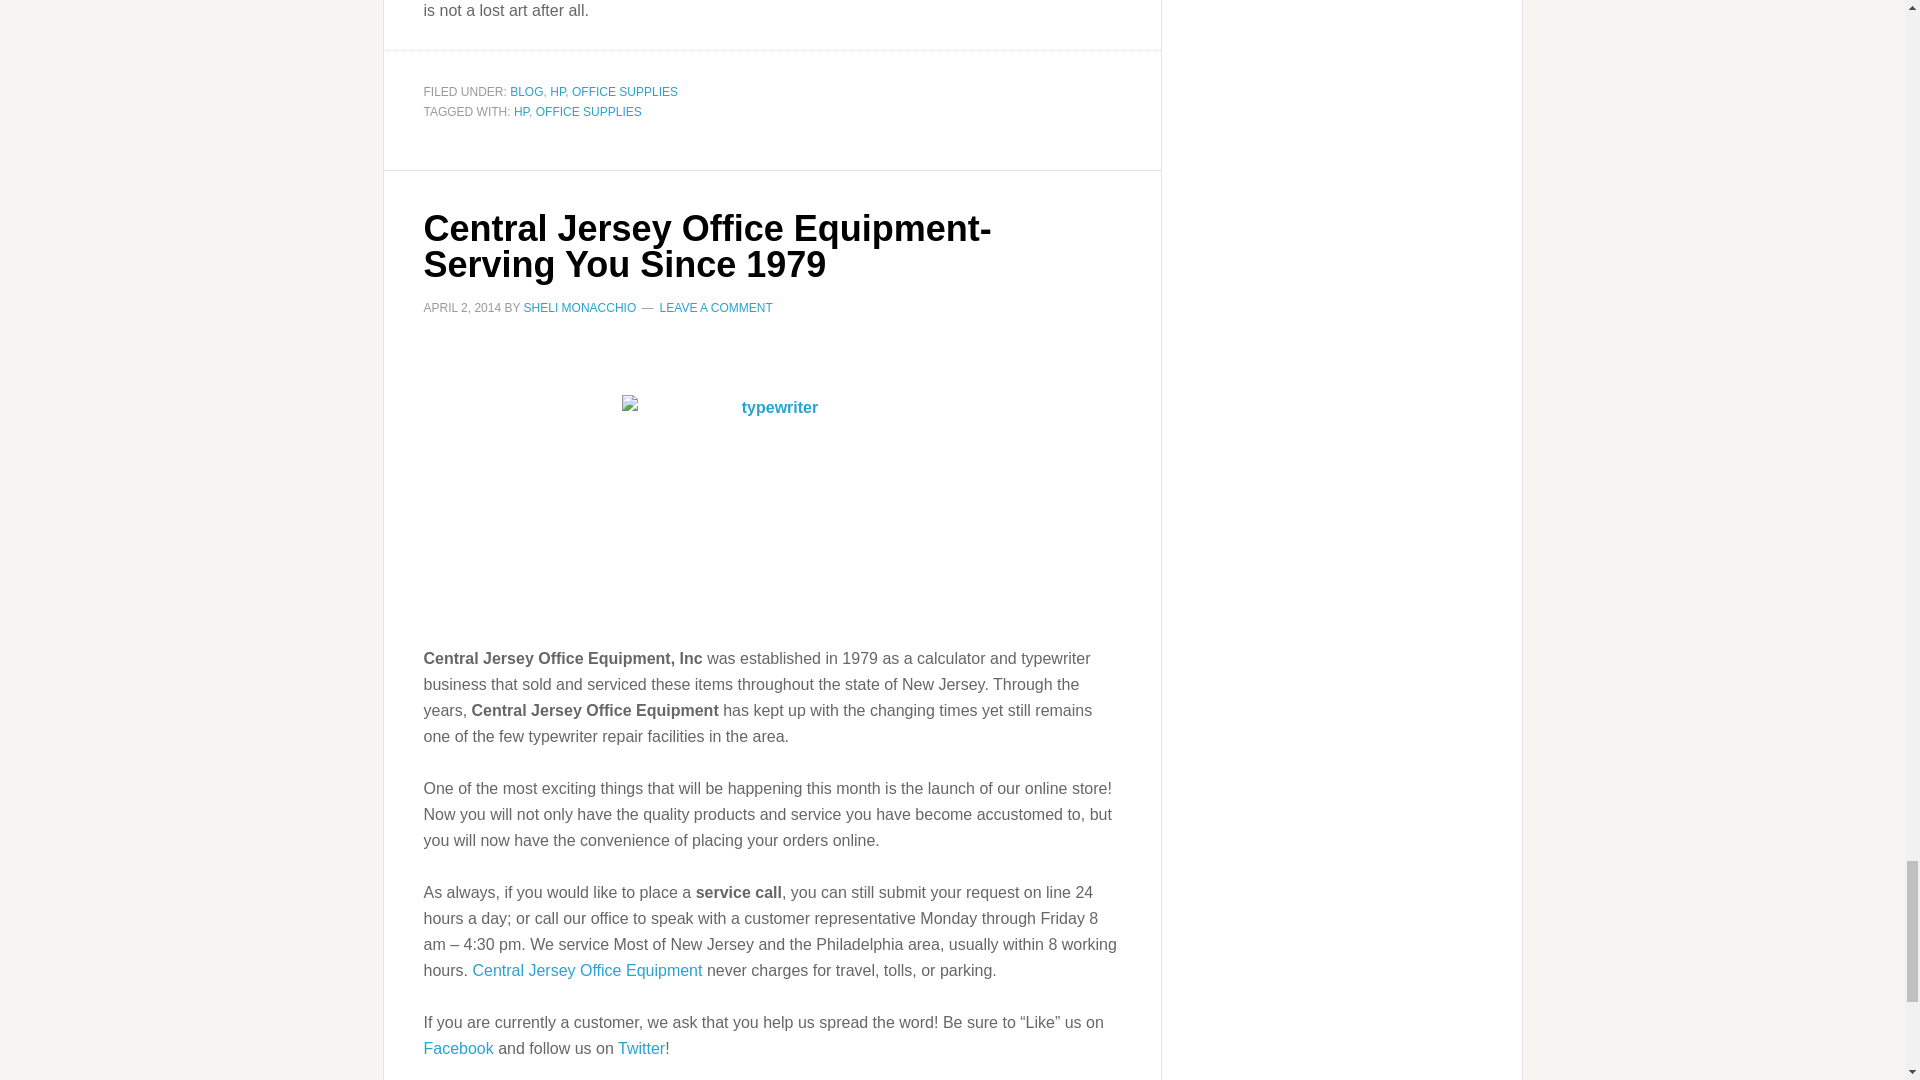  I want to click on CJOE, so click(772, 507).